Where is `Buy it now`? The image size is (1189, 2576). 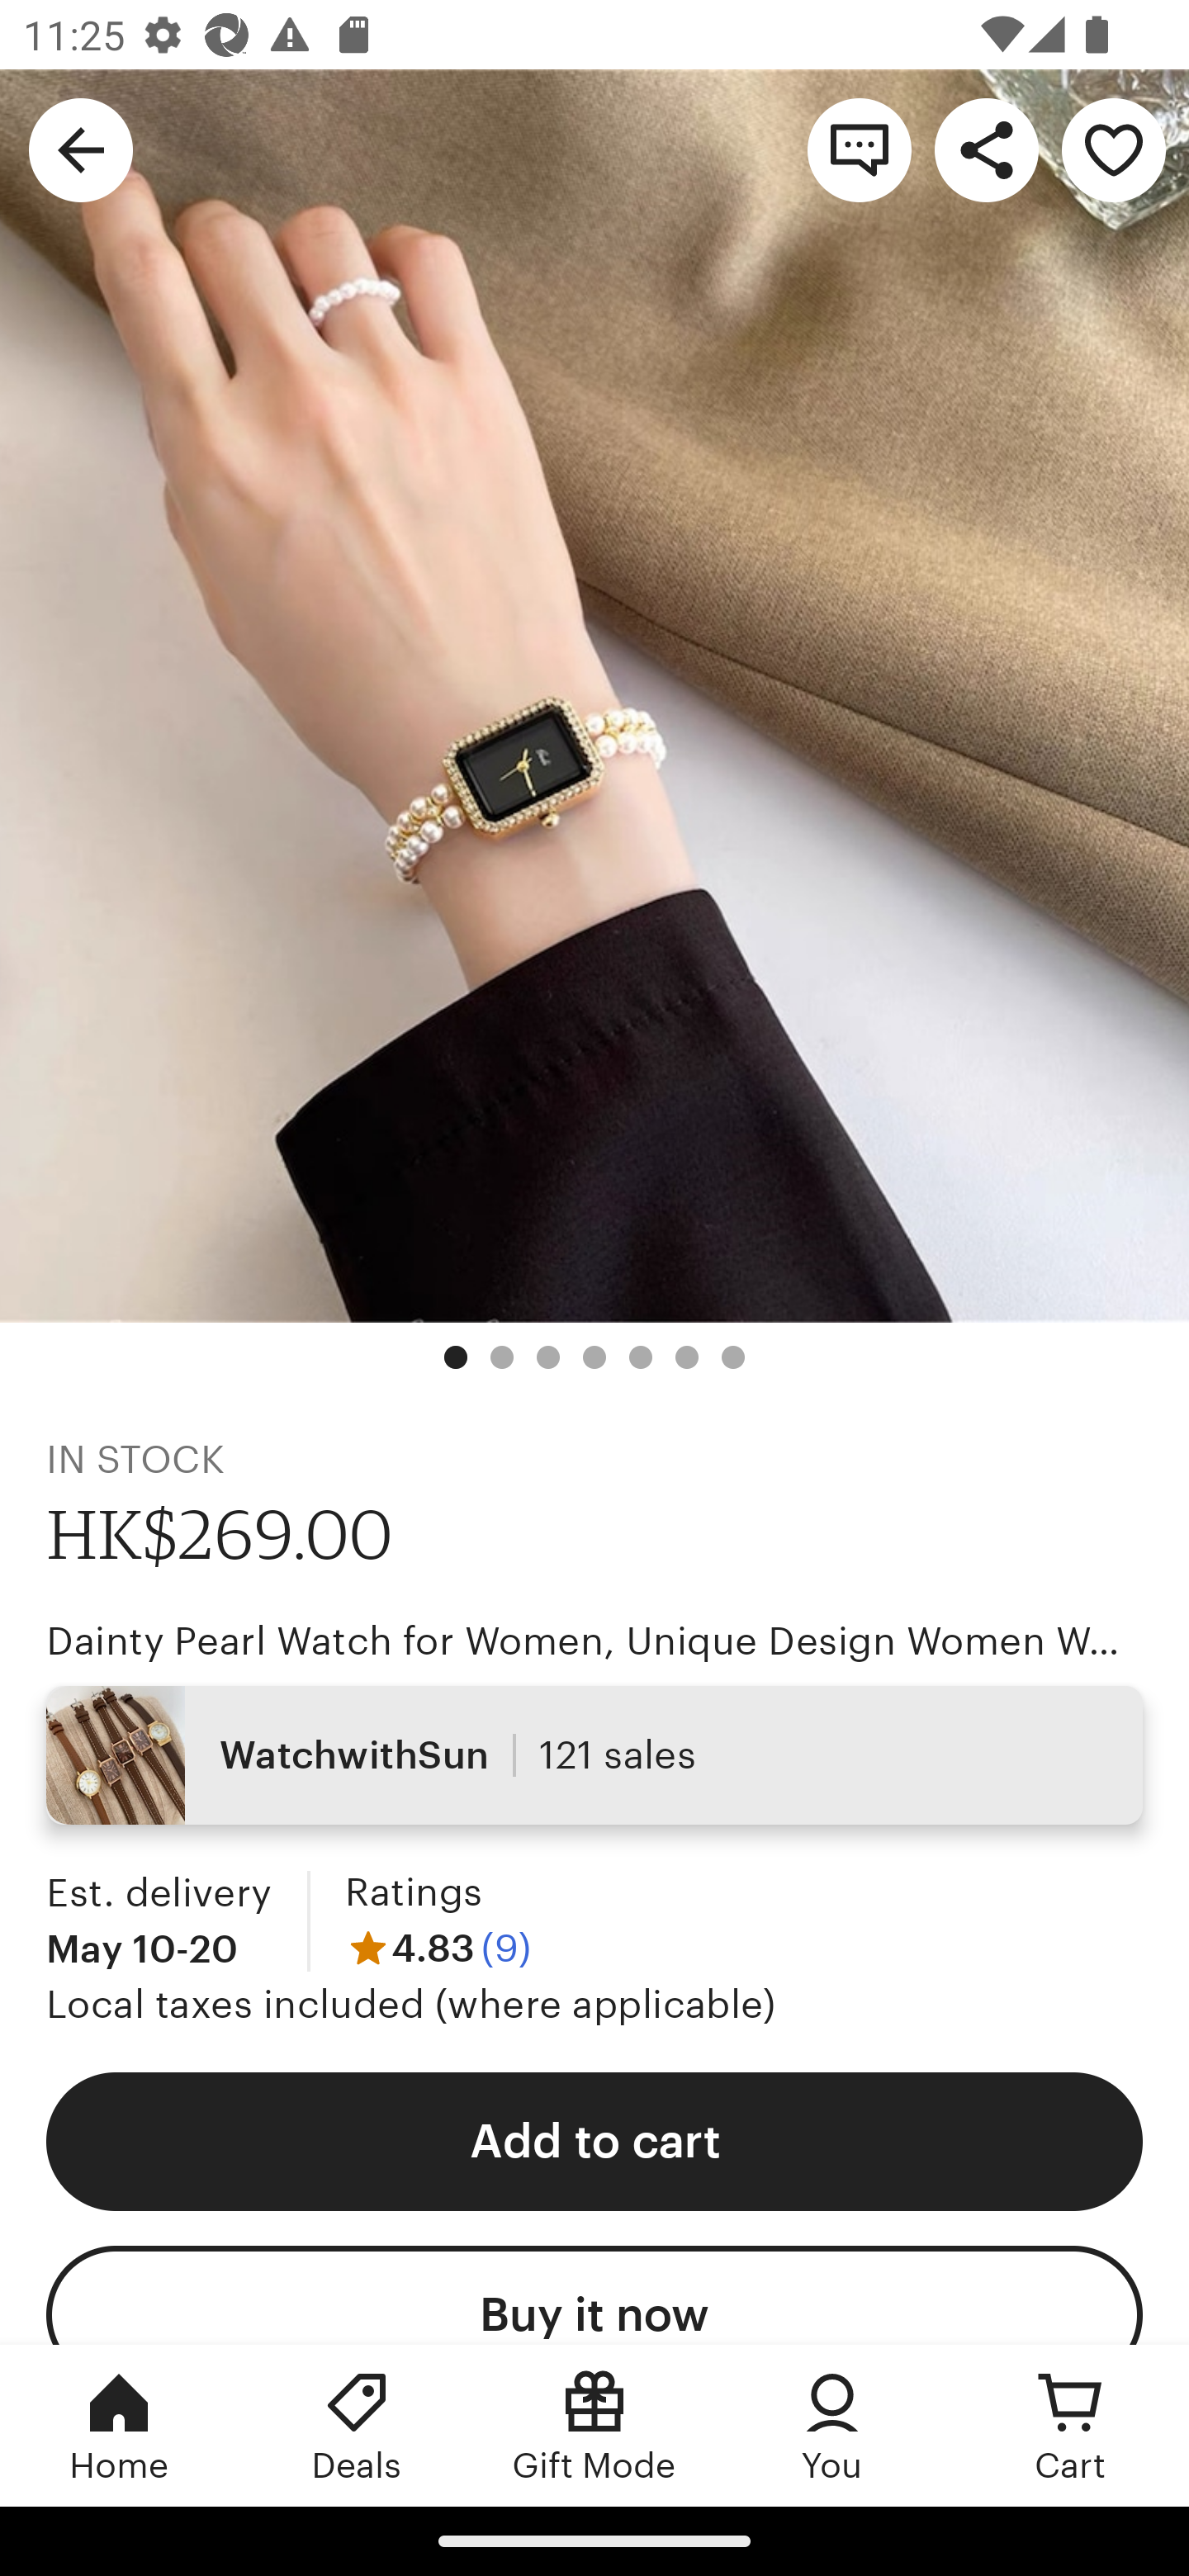 Buy it now is located at coordinates (594, 2295).